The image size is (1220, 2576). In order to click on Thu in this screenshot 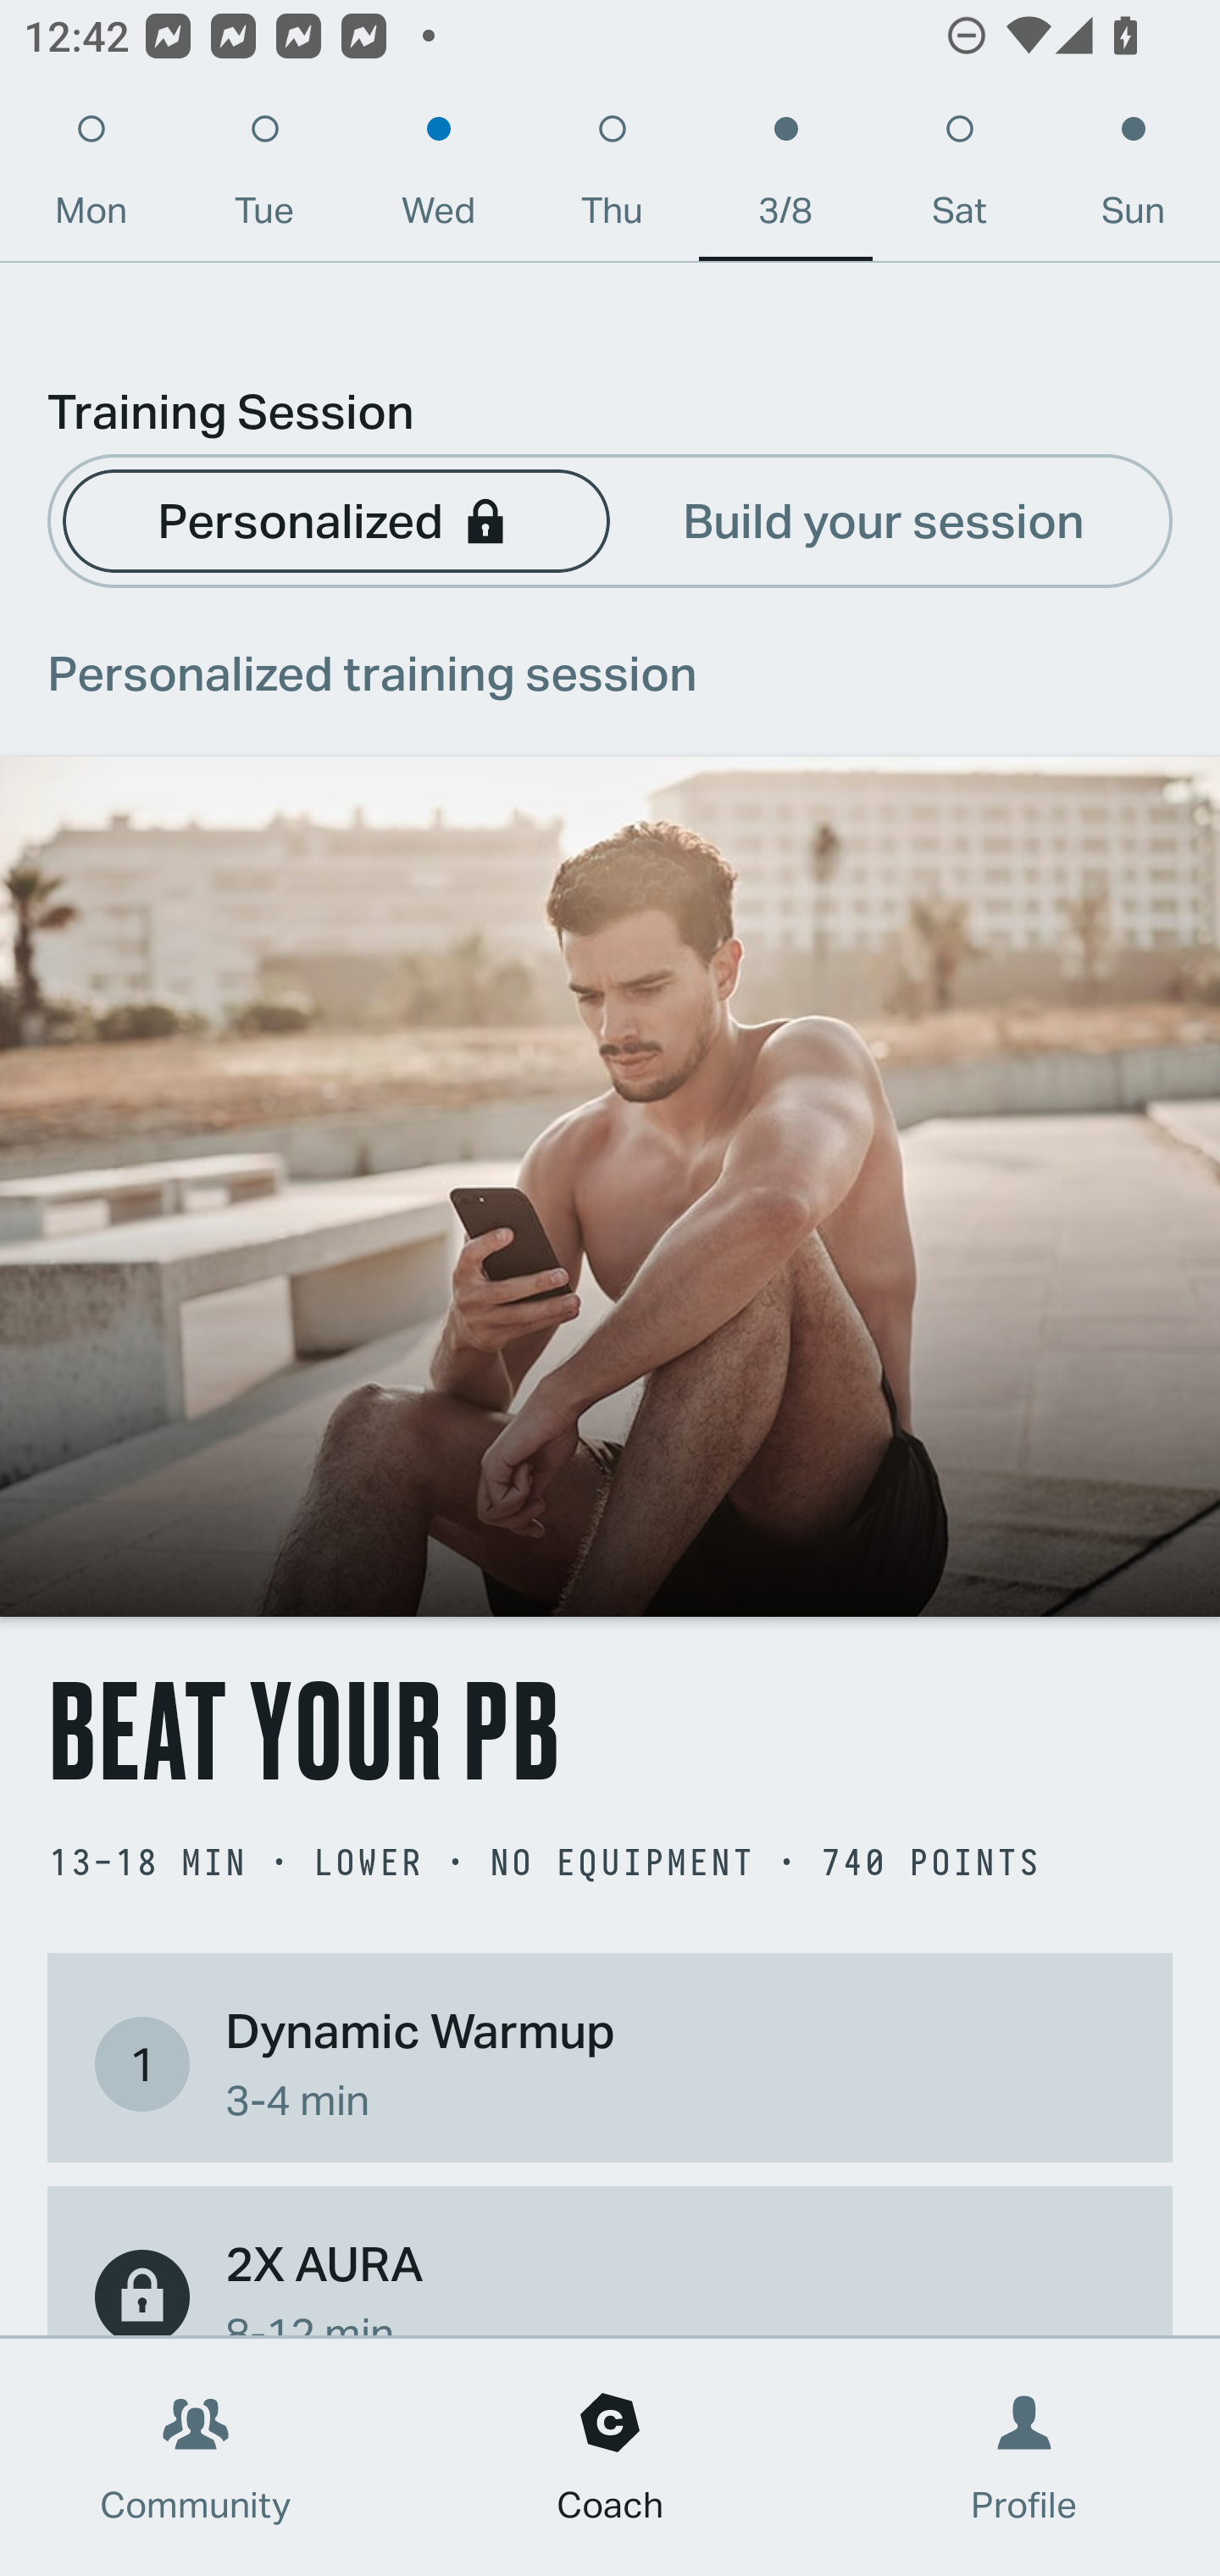, I will do `click(612, 178)`.